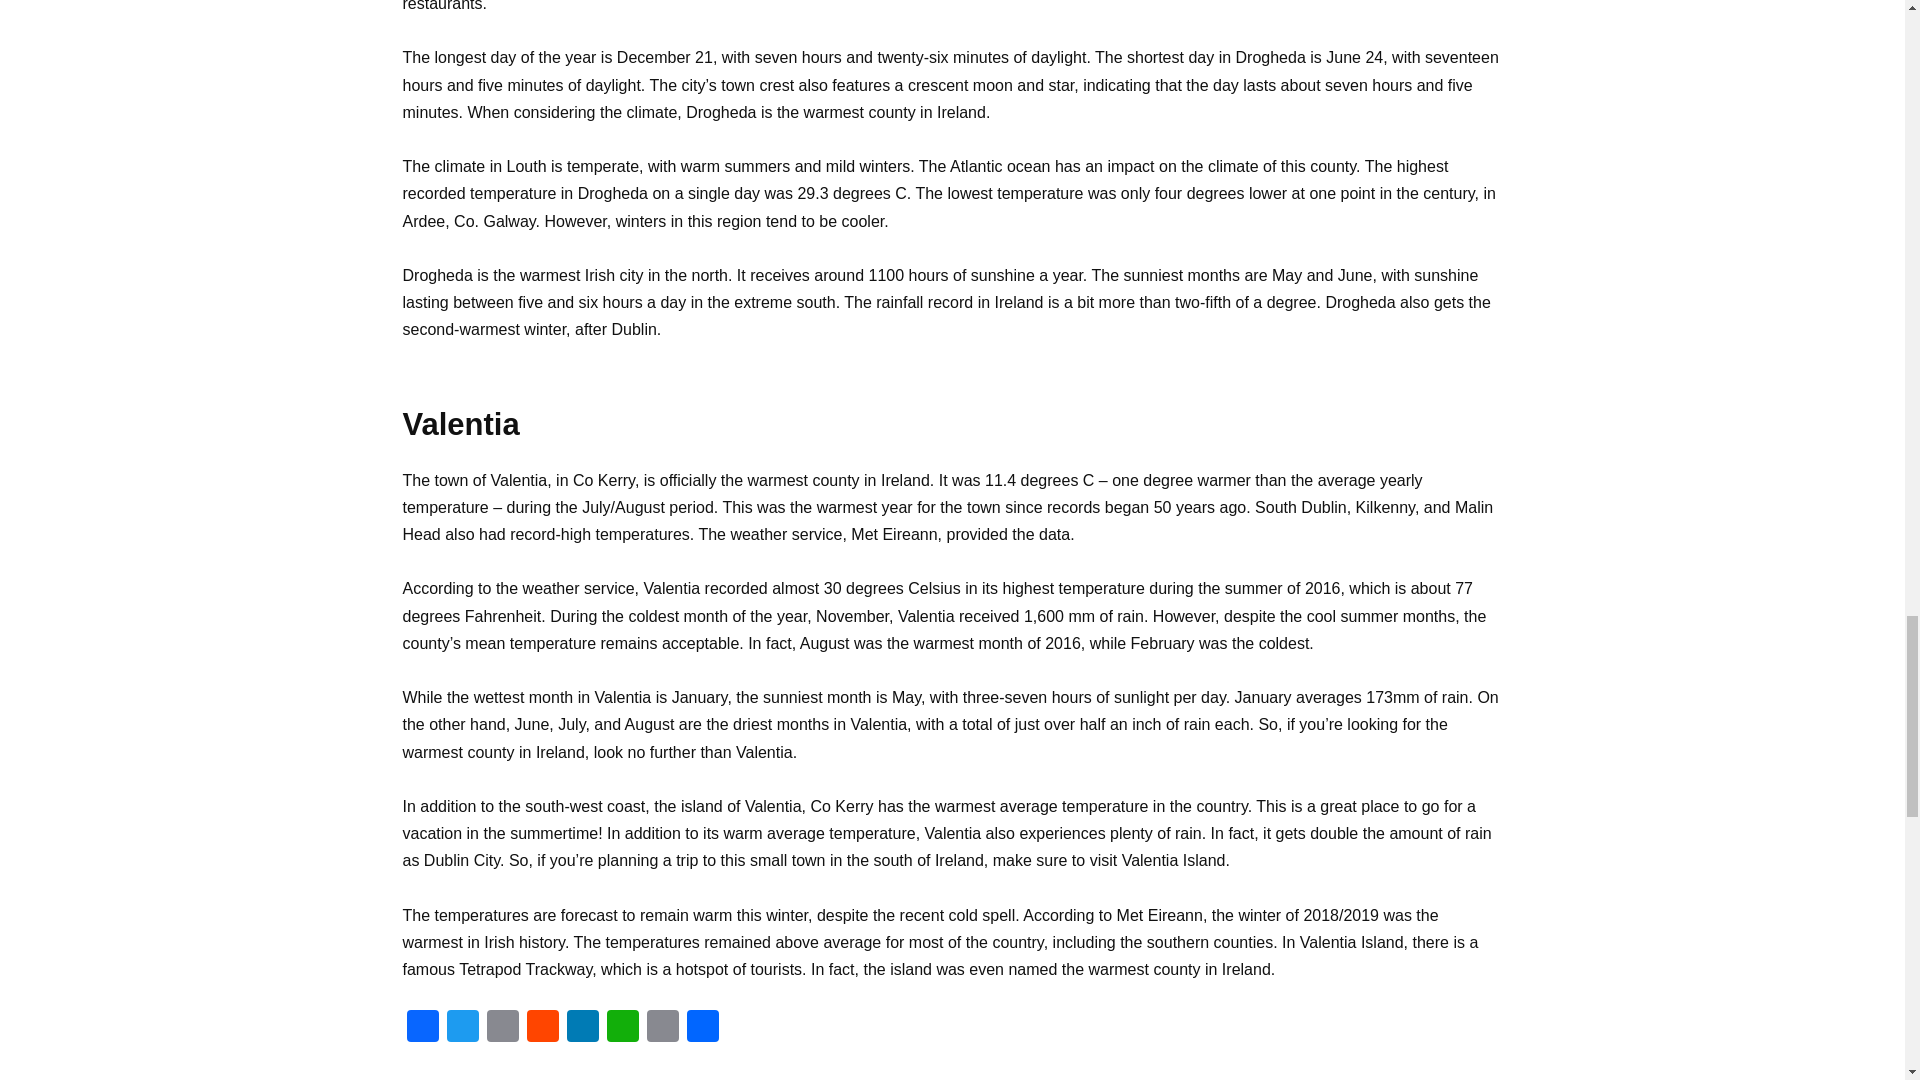 The height and width of the screenshot is (1080, 1920). I want to click on Facebook, so click(421, 1028).